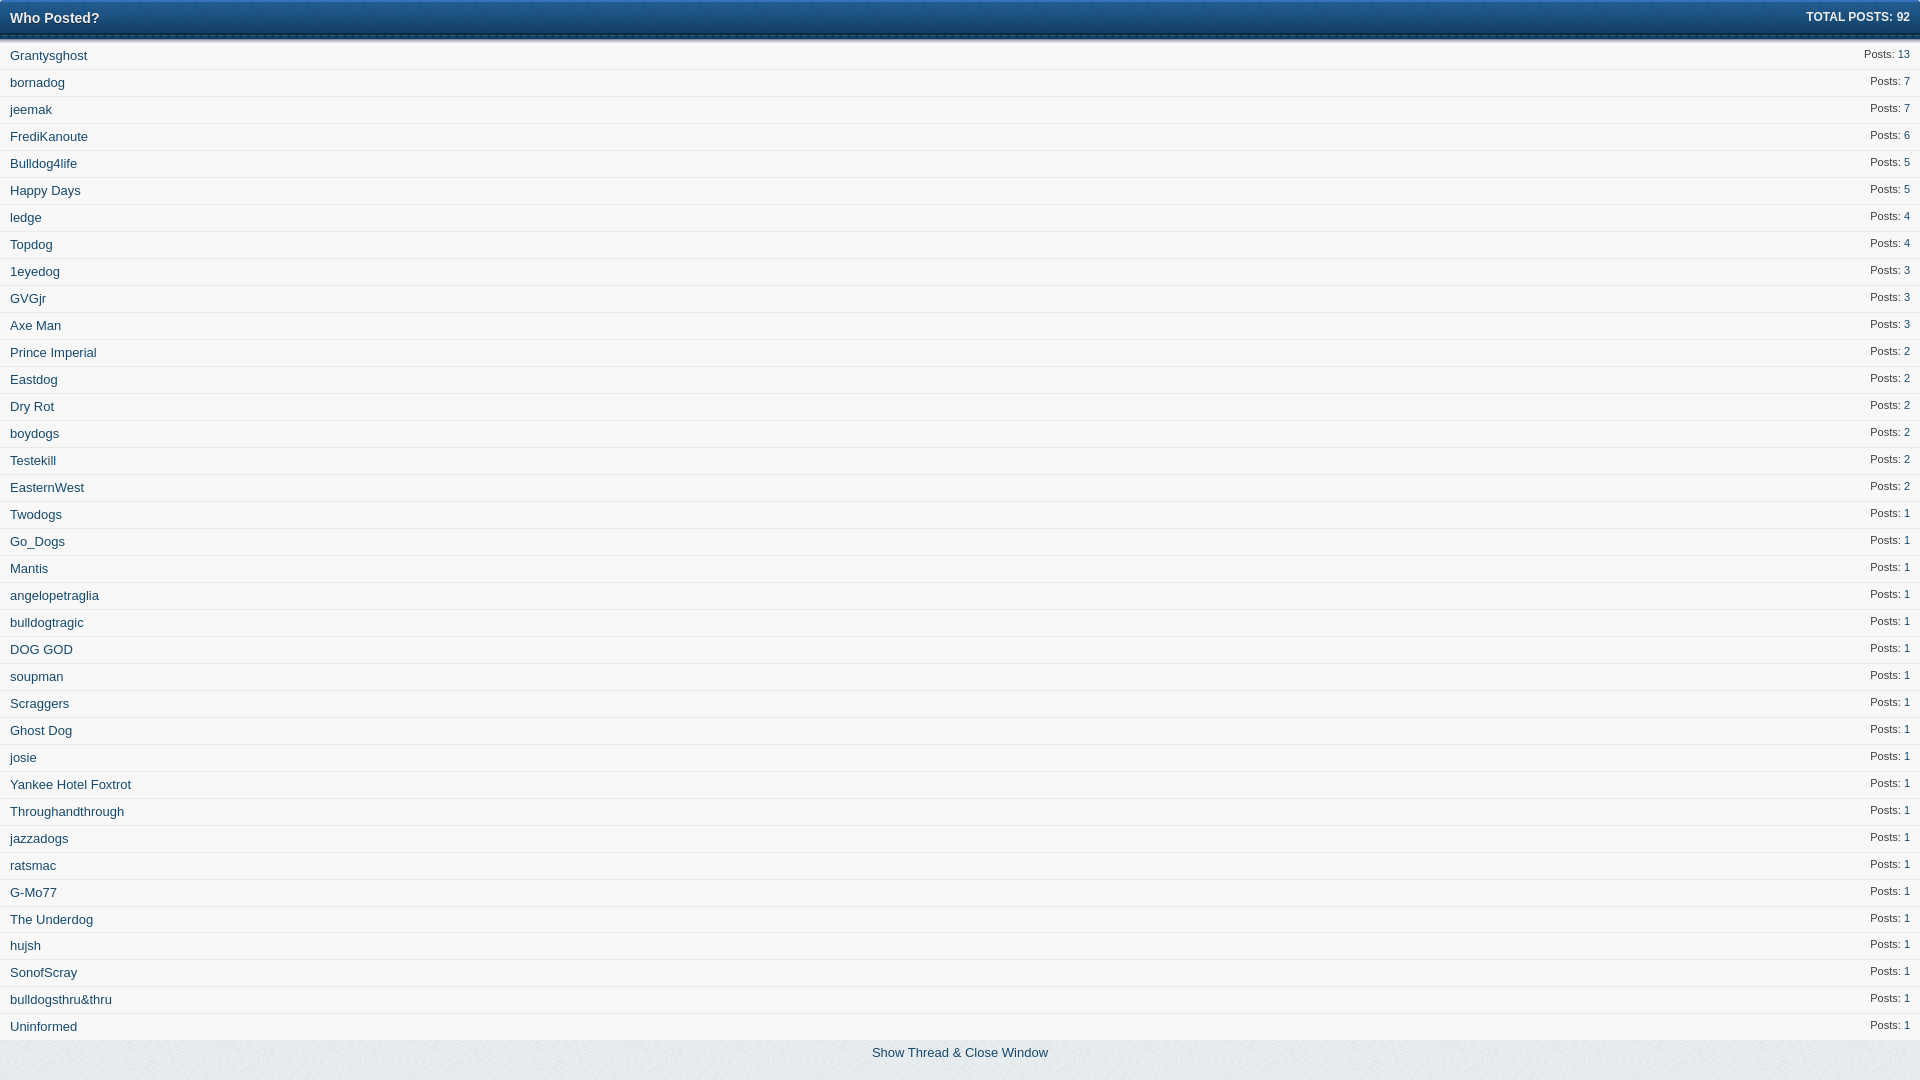  Describe the element at coordinates (52, 920) in the screenshot. I see `The Underdog` at that location.